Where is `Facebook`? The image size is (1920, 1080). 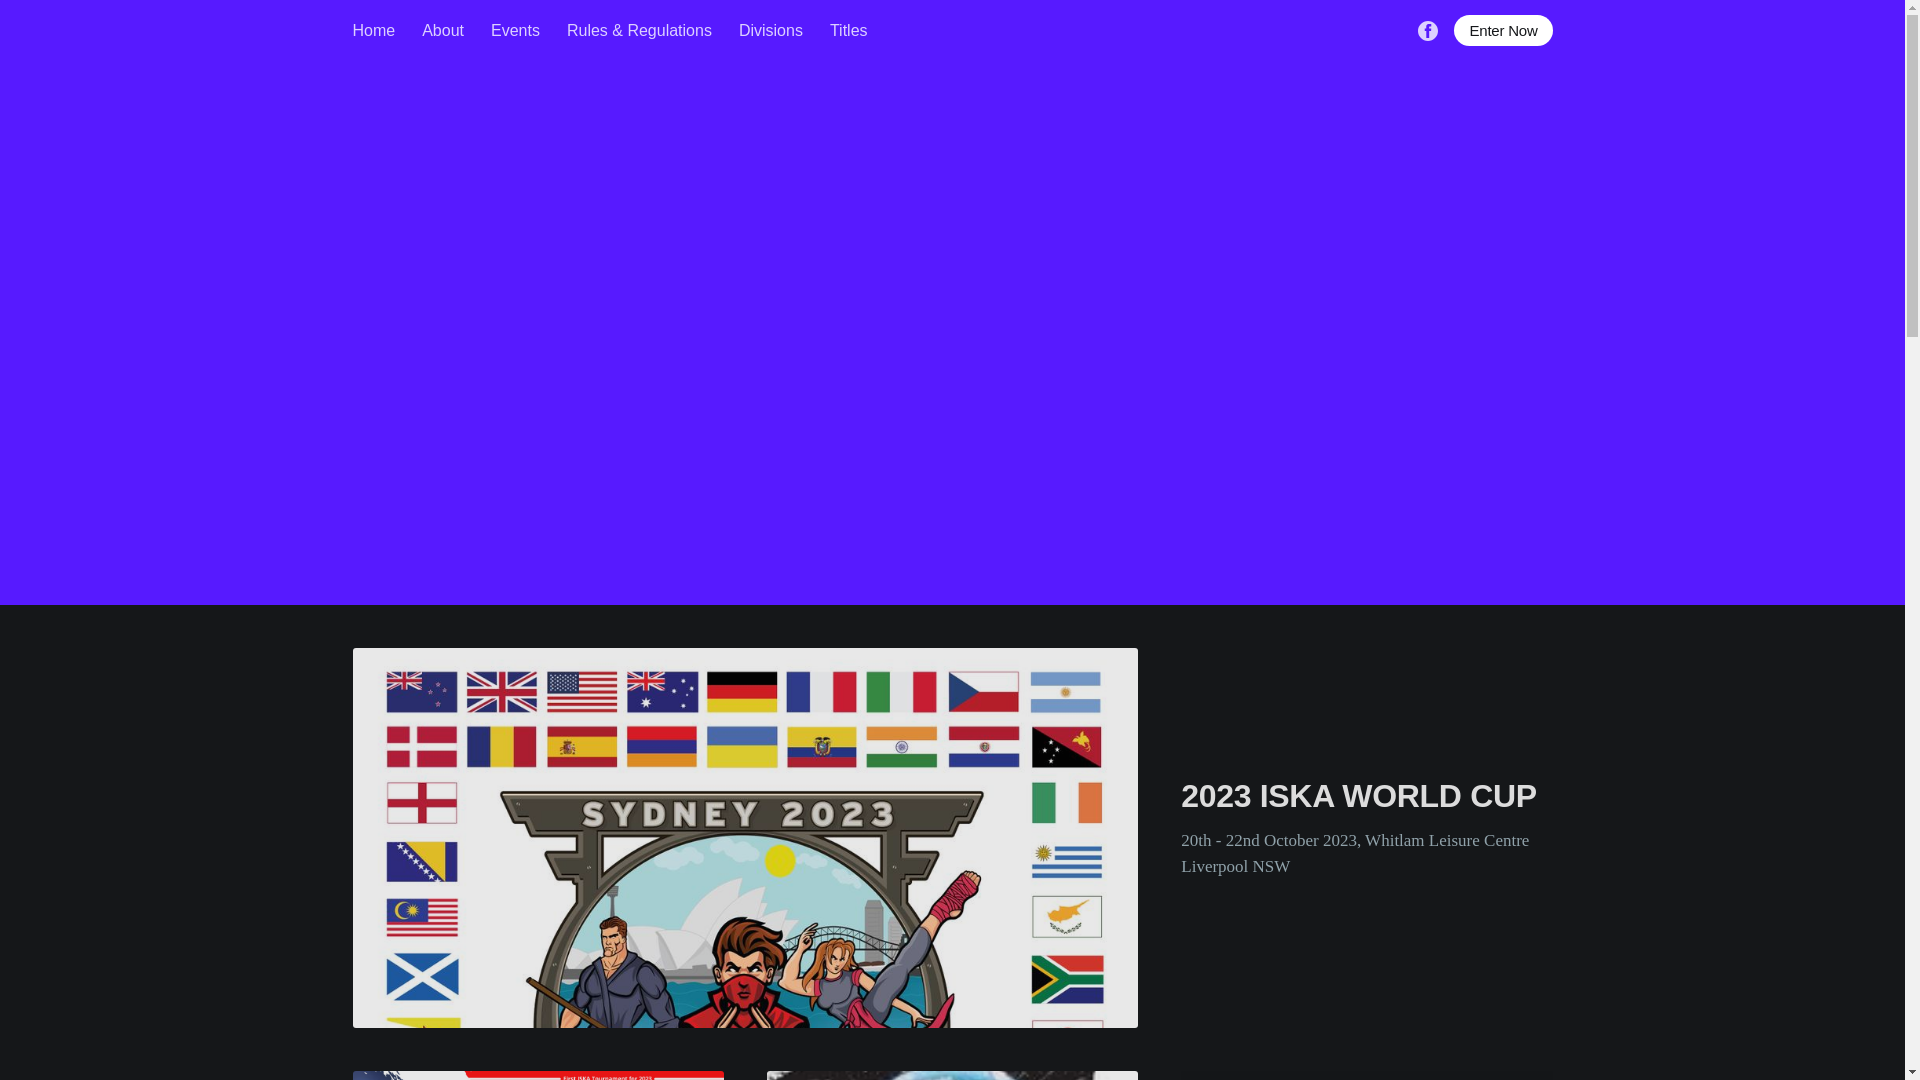 Facebook is located at coordinates (1428, 30).